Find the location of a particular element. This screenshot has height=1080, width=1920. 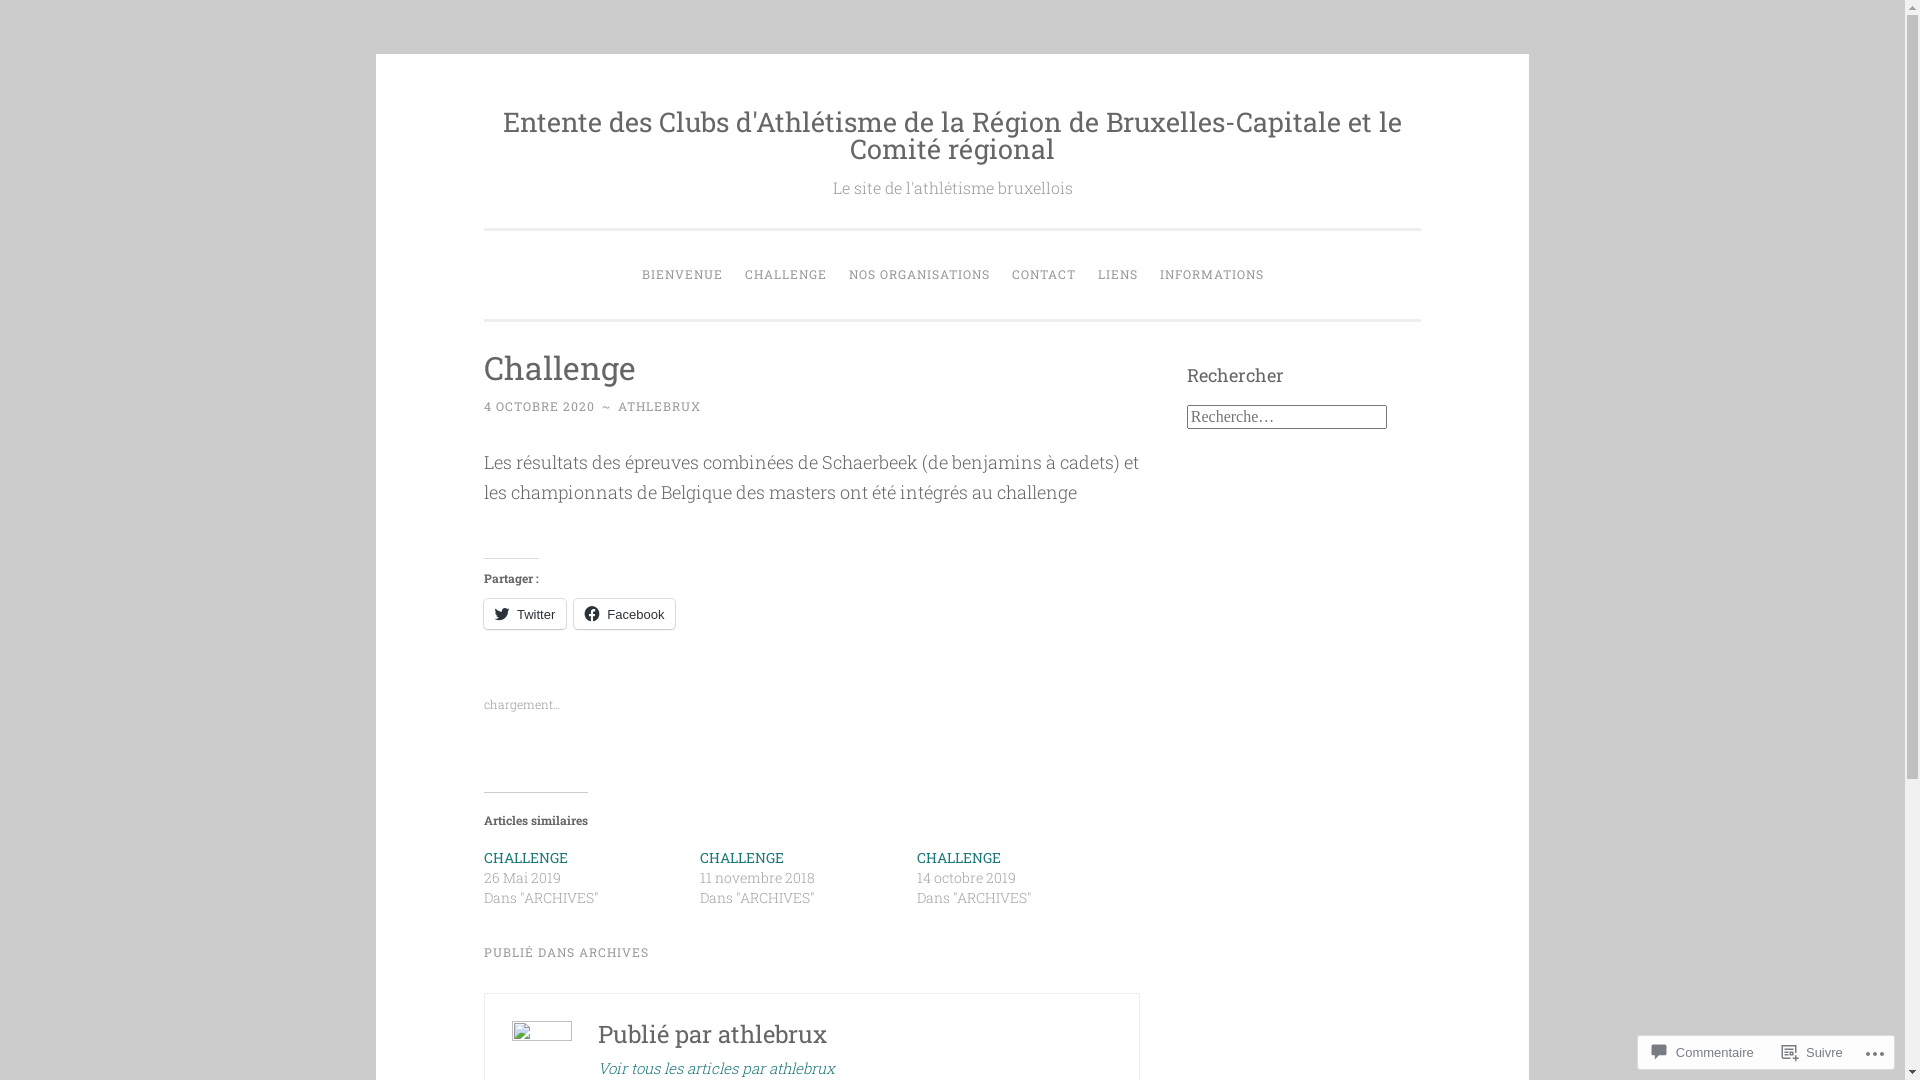

CHALLENGE is located at coordinates (742, 858).